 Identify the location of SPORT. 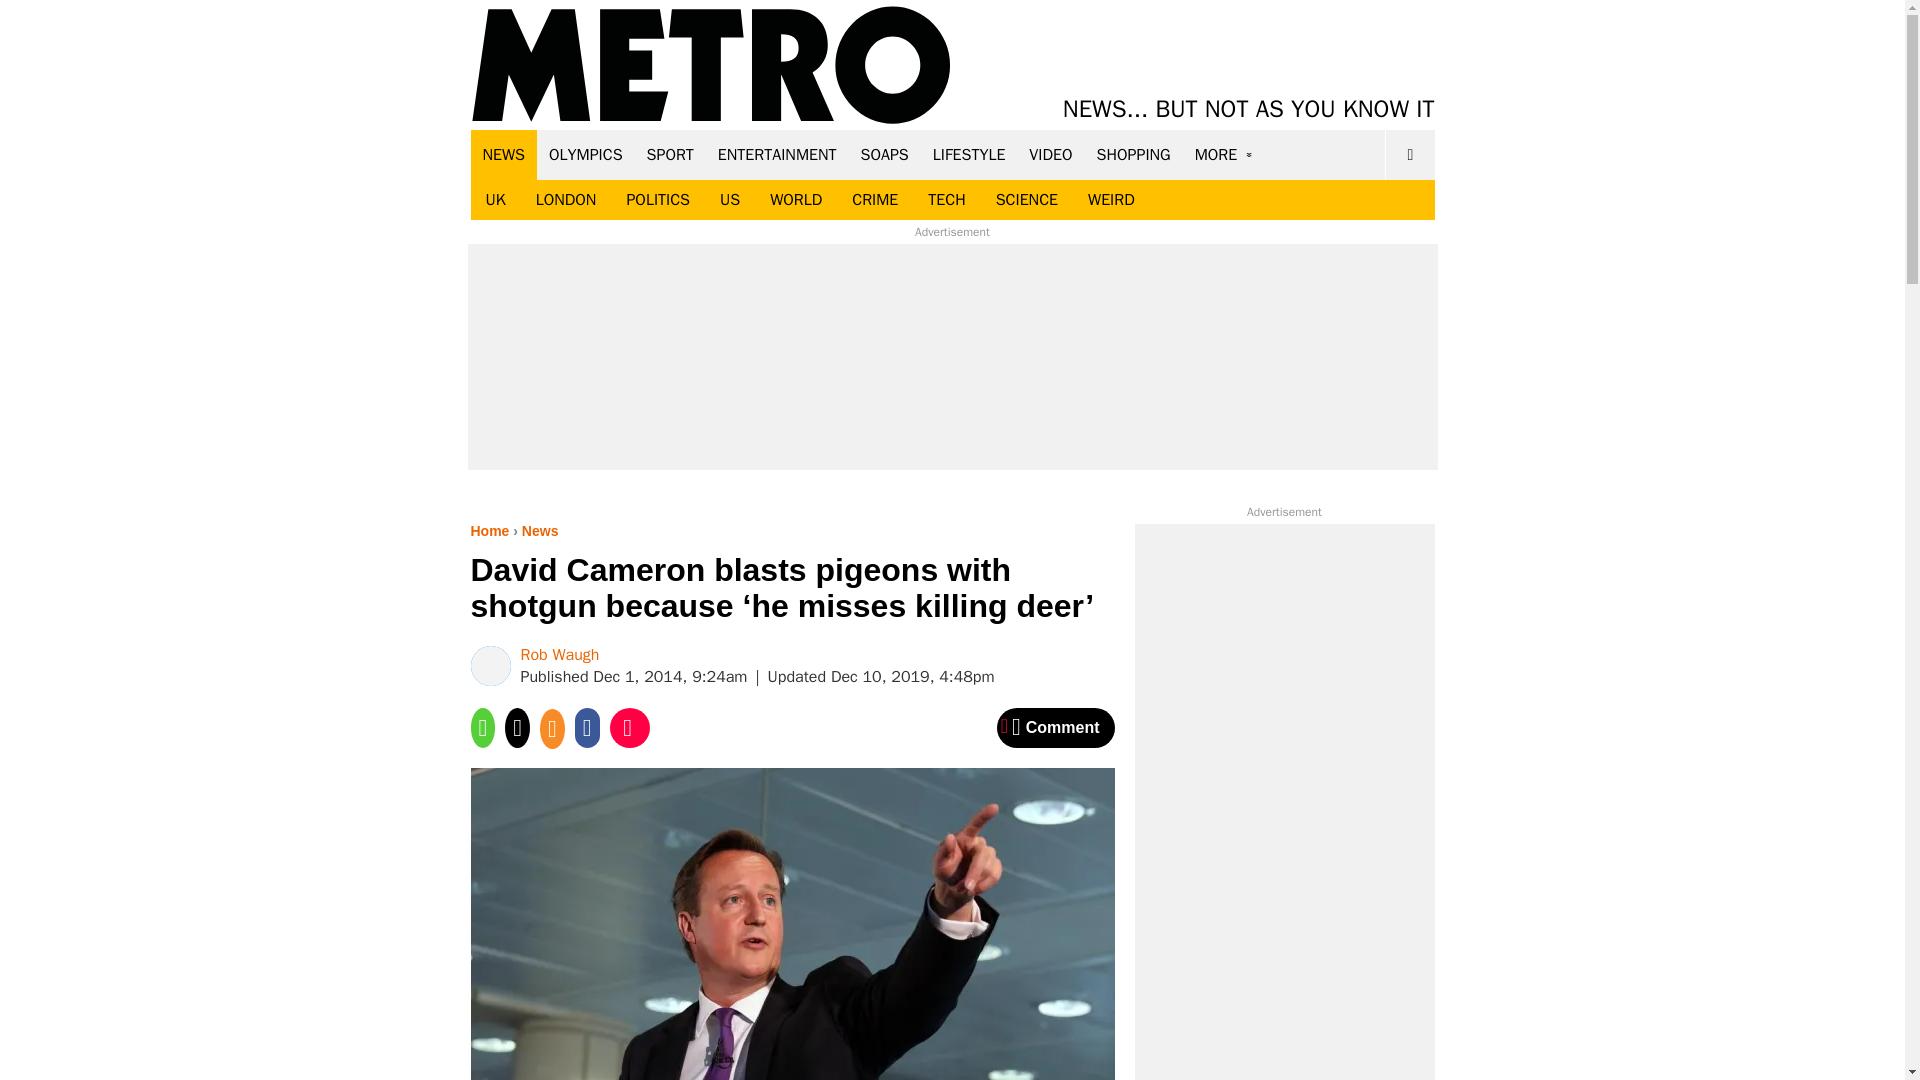
(670, 154).